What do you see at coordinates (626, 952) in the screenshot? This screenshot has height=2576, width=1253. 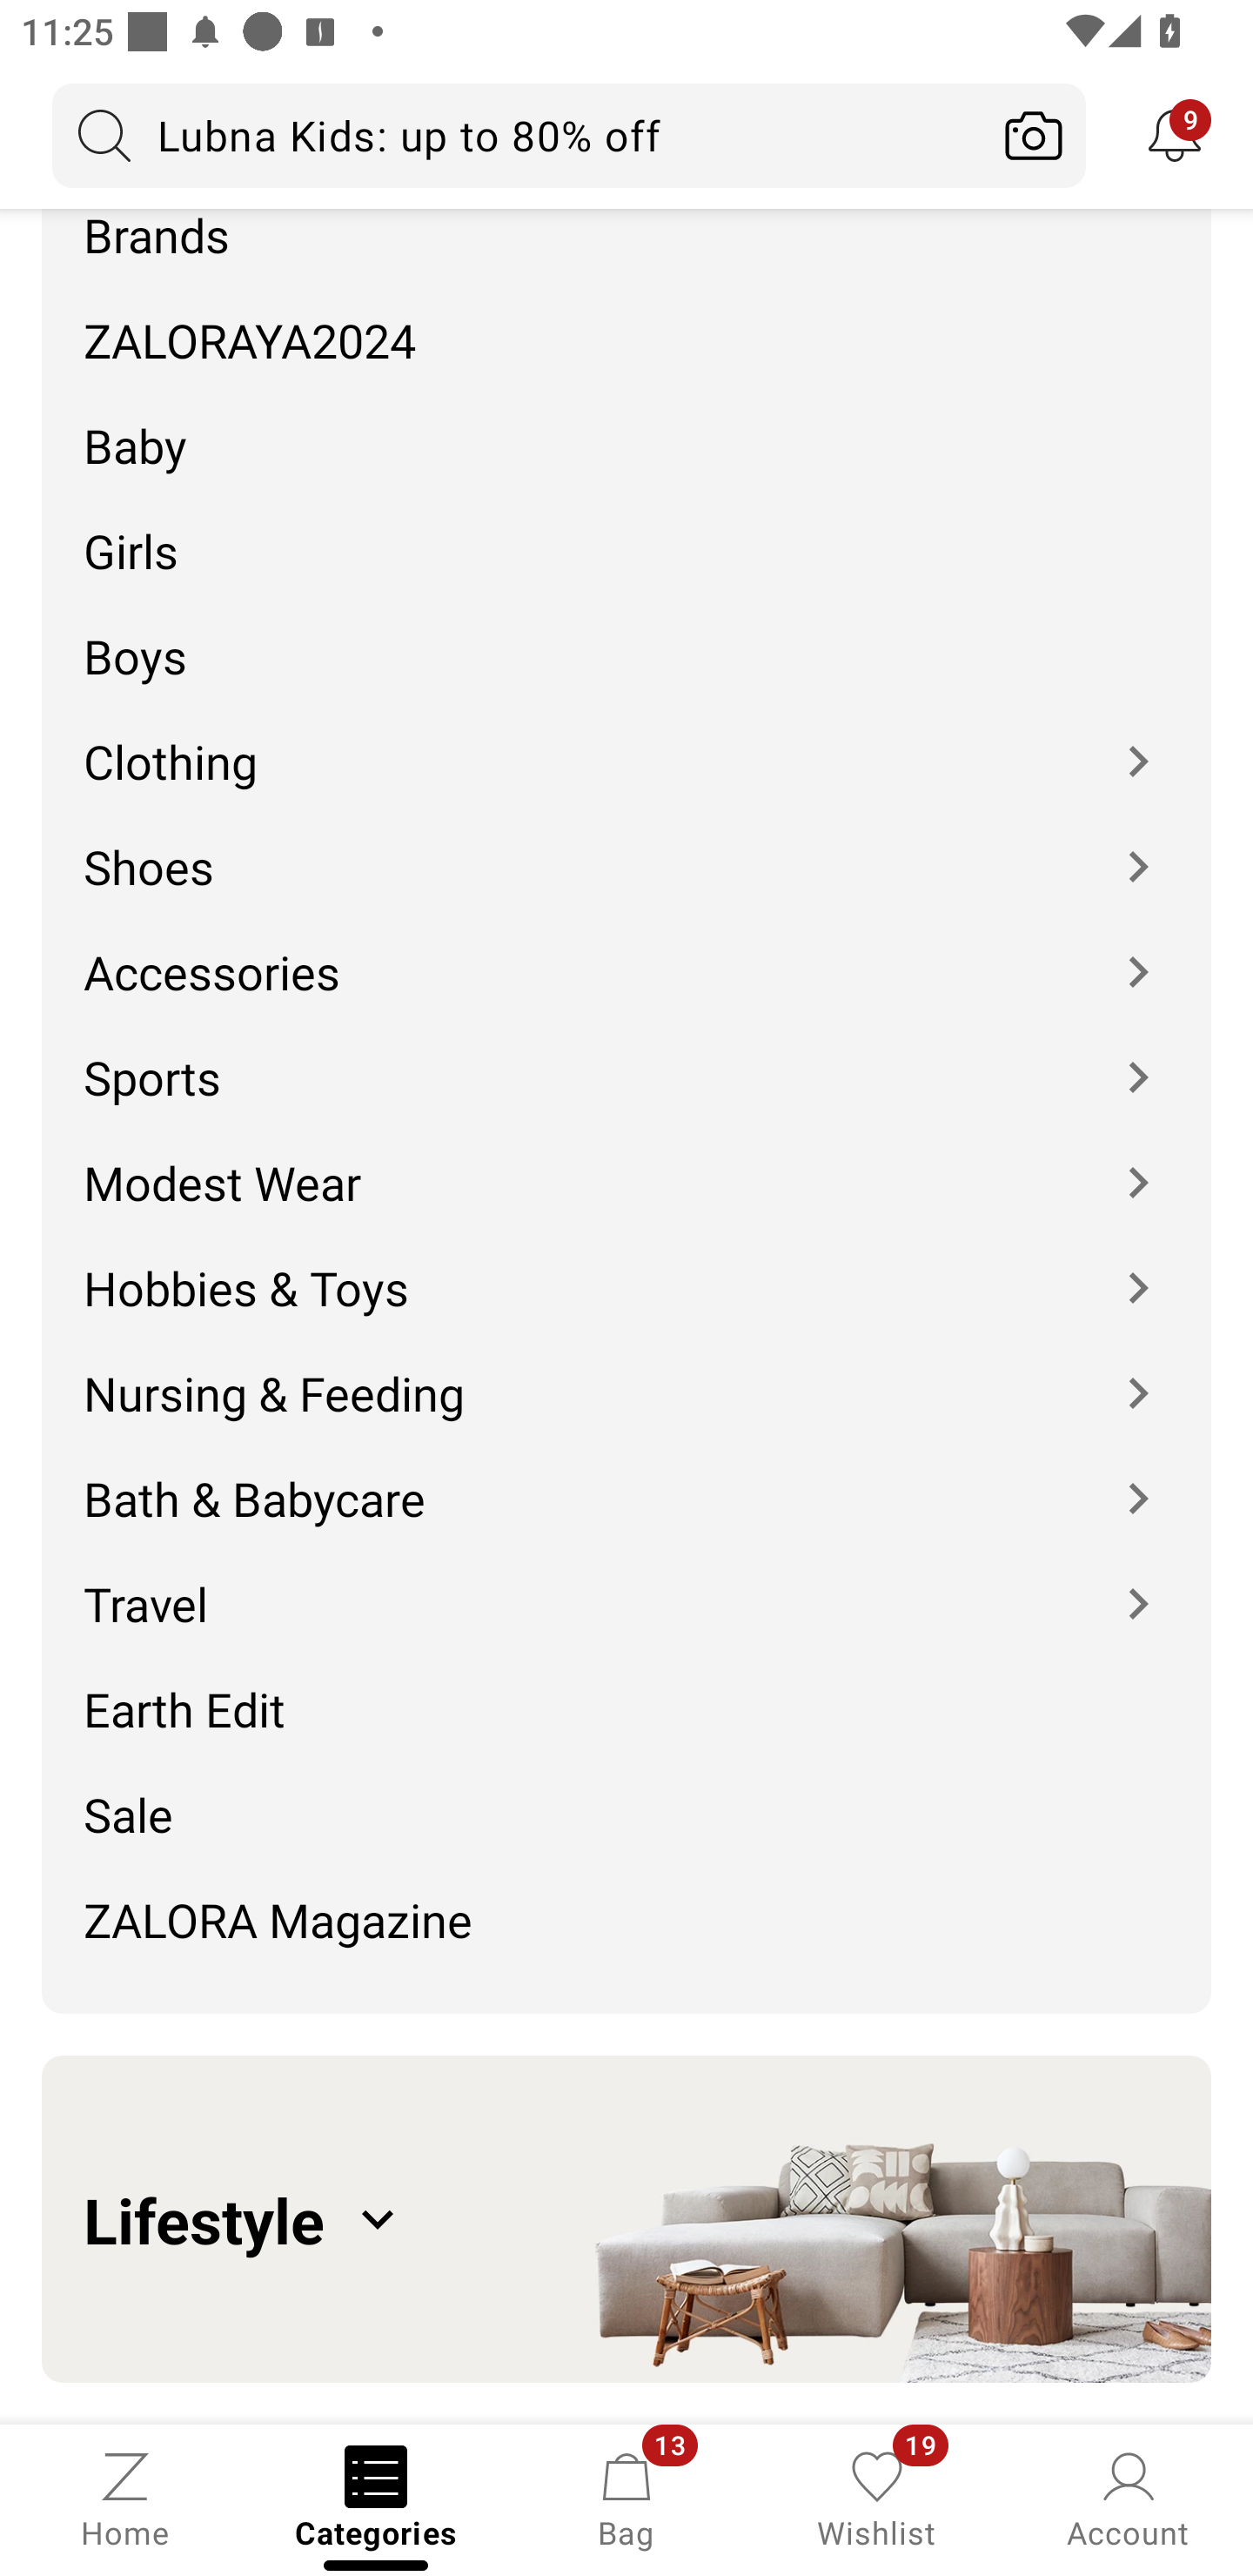 I see `Accessories` at bounding box center [626, 952].